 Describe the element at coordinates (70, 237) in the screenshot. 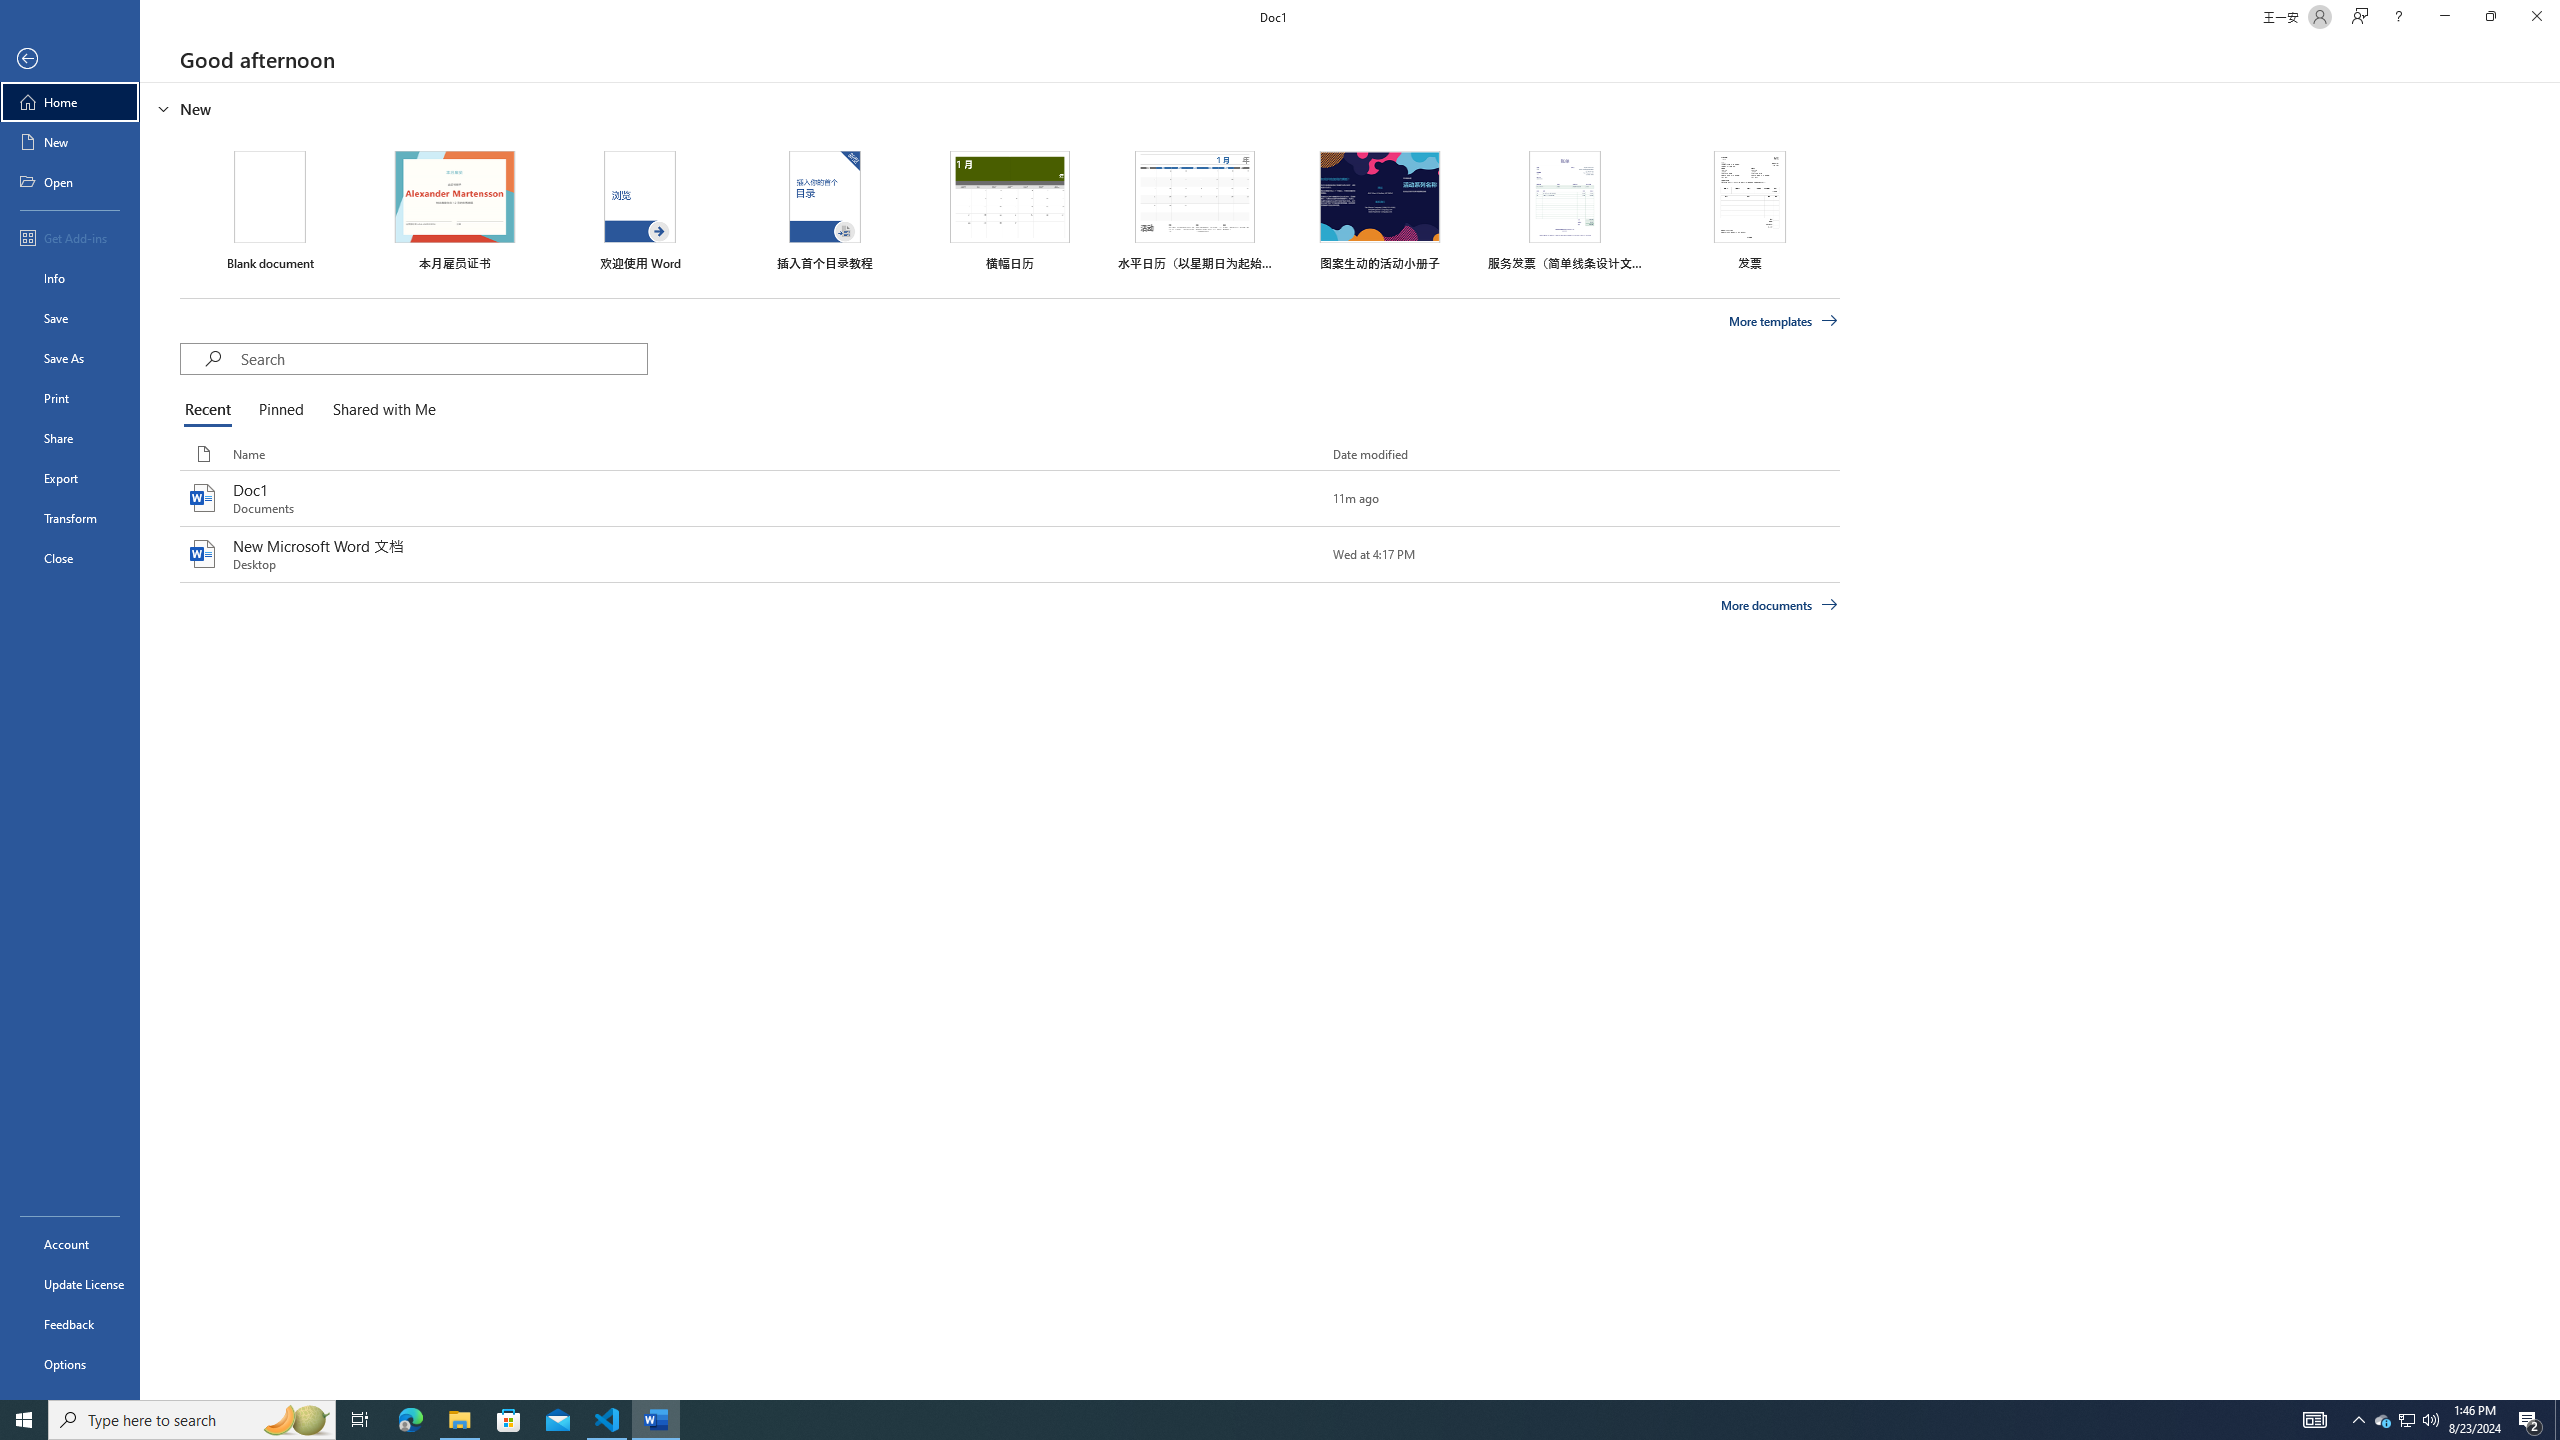

I see `Get Add-ins` at that location.